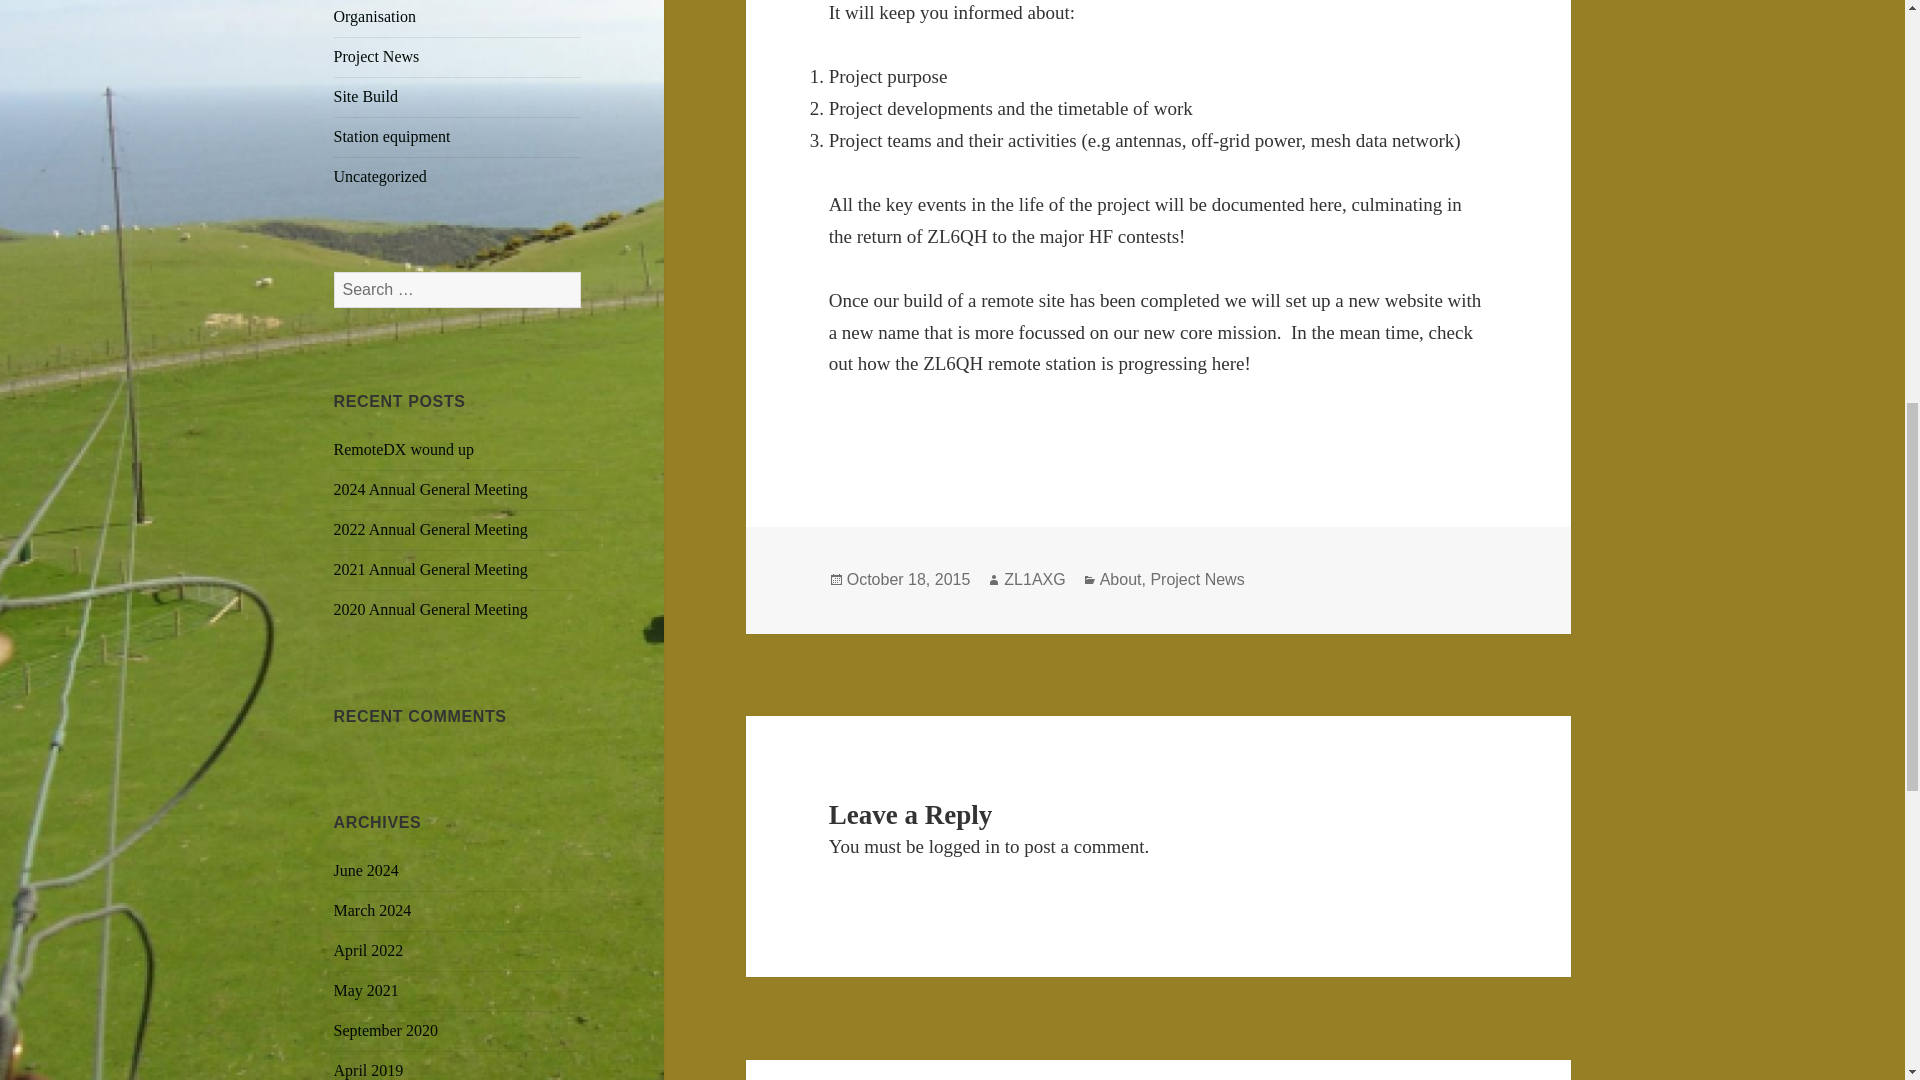  I want to click on Uncategorized, so click(380, 176).